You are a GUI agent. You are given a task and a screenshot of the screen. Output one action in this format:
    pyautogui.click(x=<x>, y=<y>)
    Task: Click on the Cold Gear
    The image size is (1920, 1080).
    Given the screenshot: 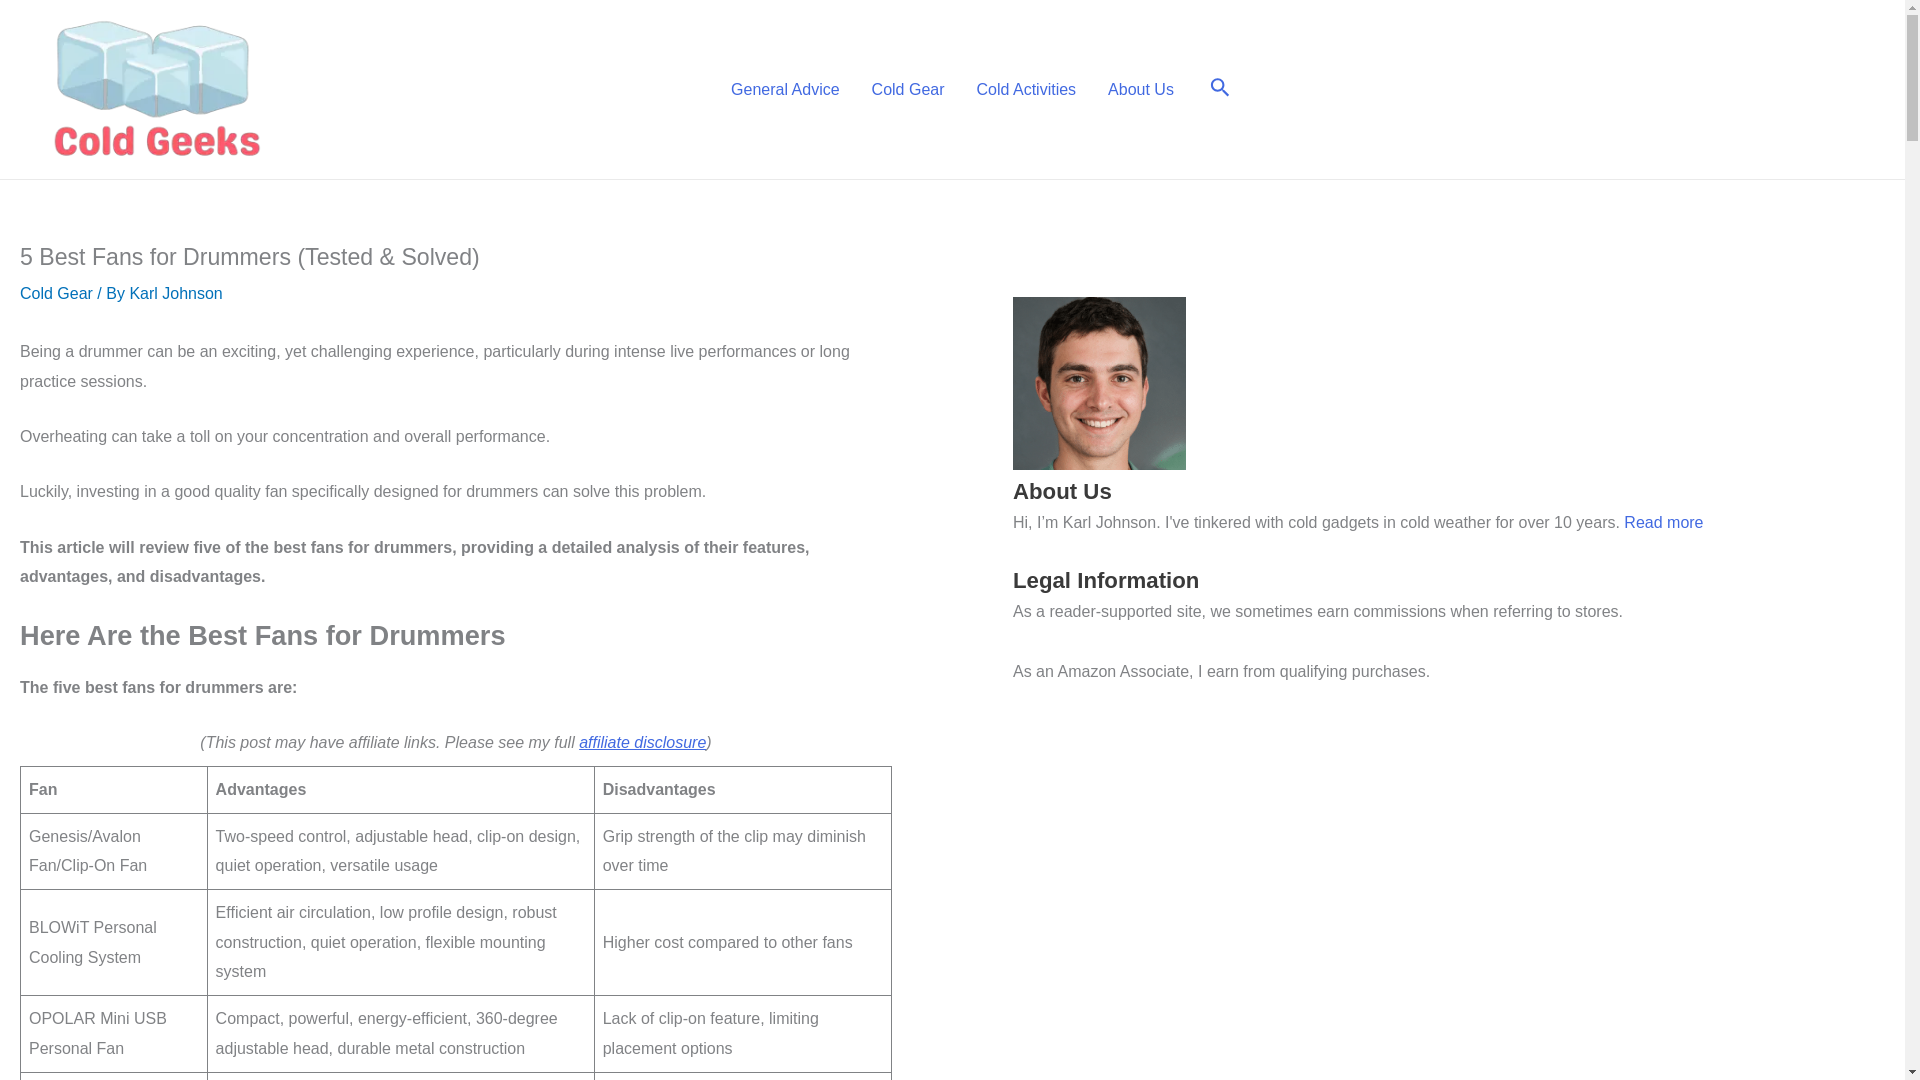 What is the action you would take?
    pyautogui.click(x=56, y=294)
    